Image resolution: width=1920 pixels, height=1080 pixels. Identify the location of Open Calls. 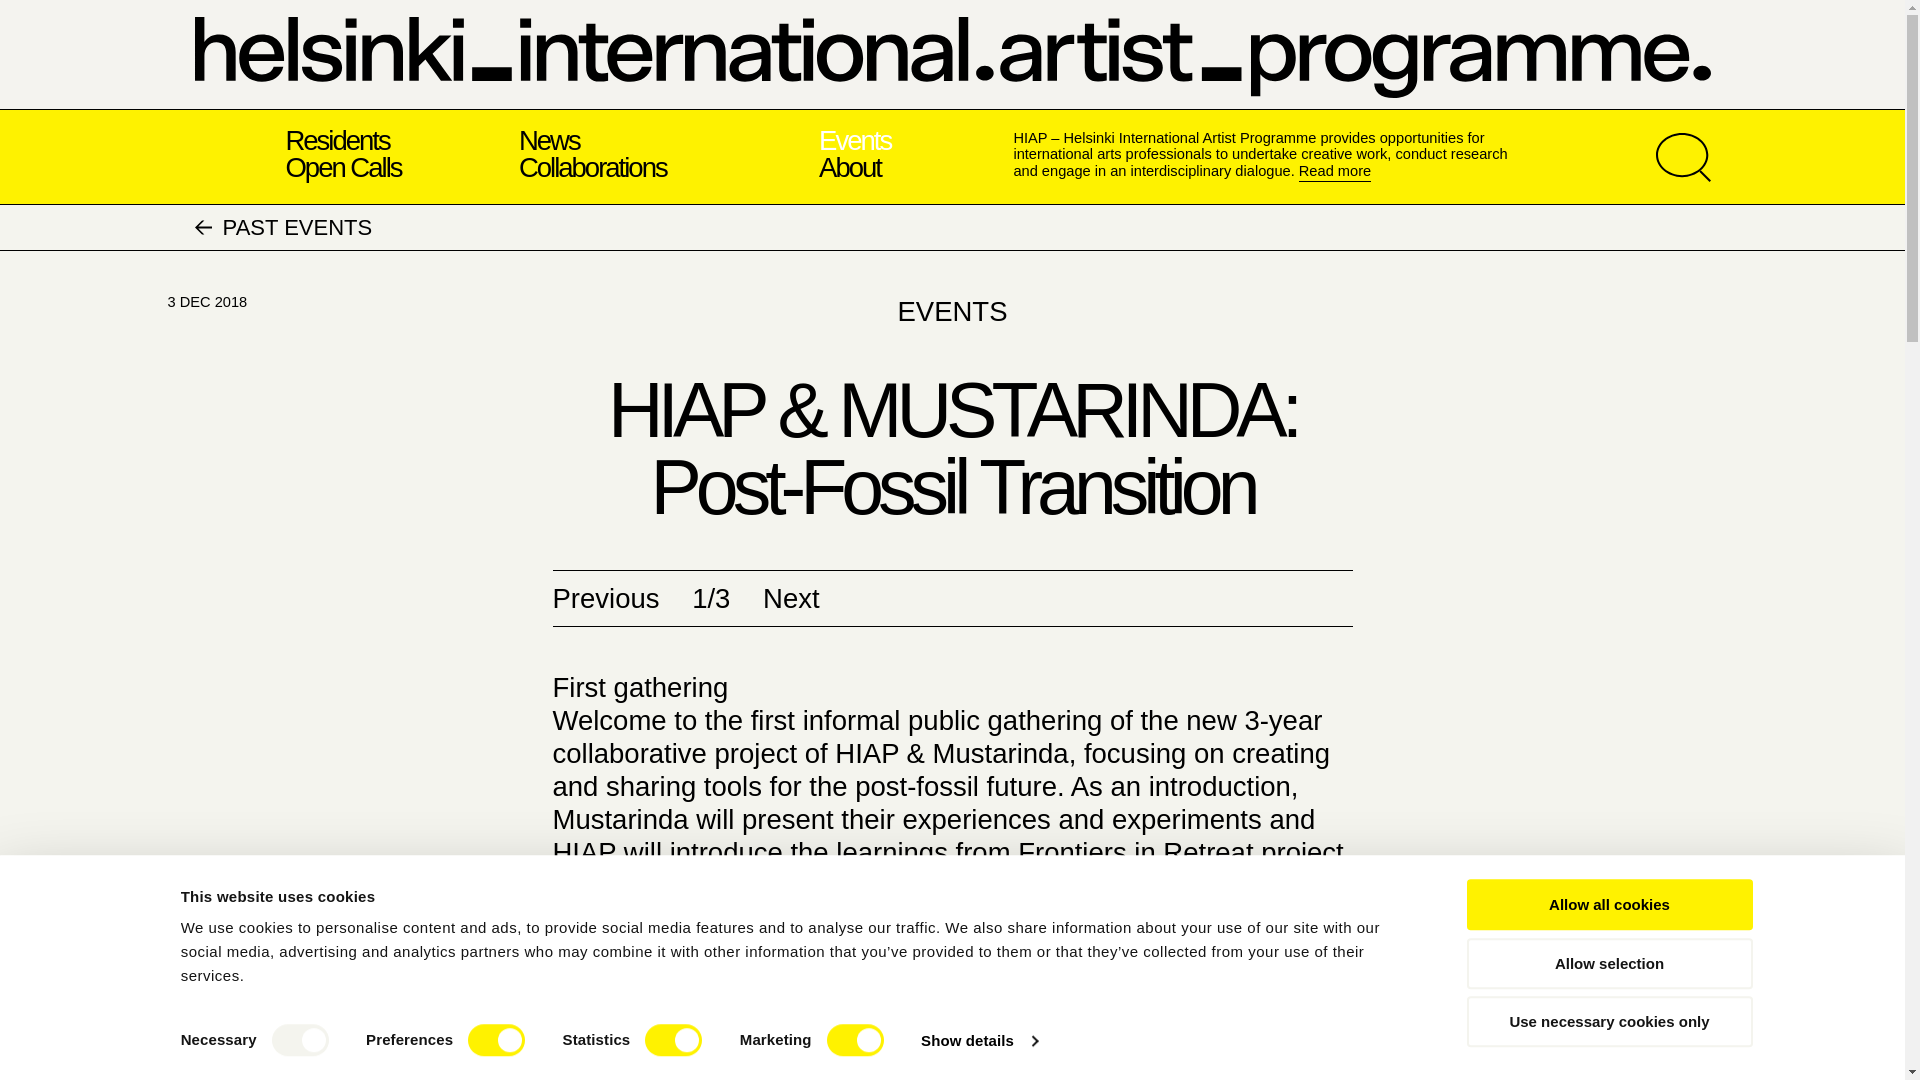
(342, 167).